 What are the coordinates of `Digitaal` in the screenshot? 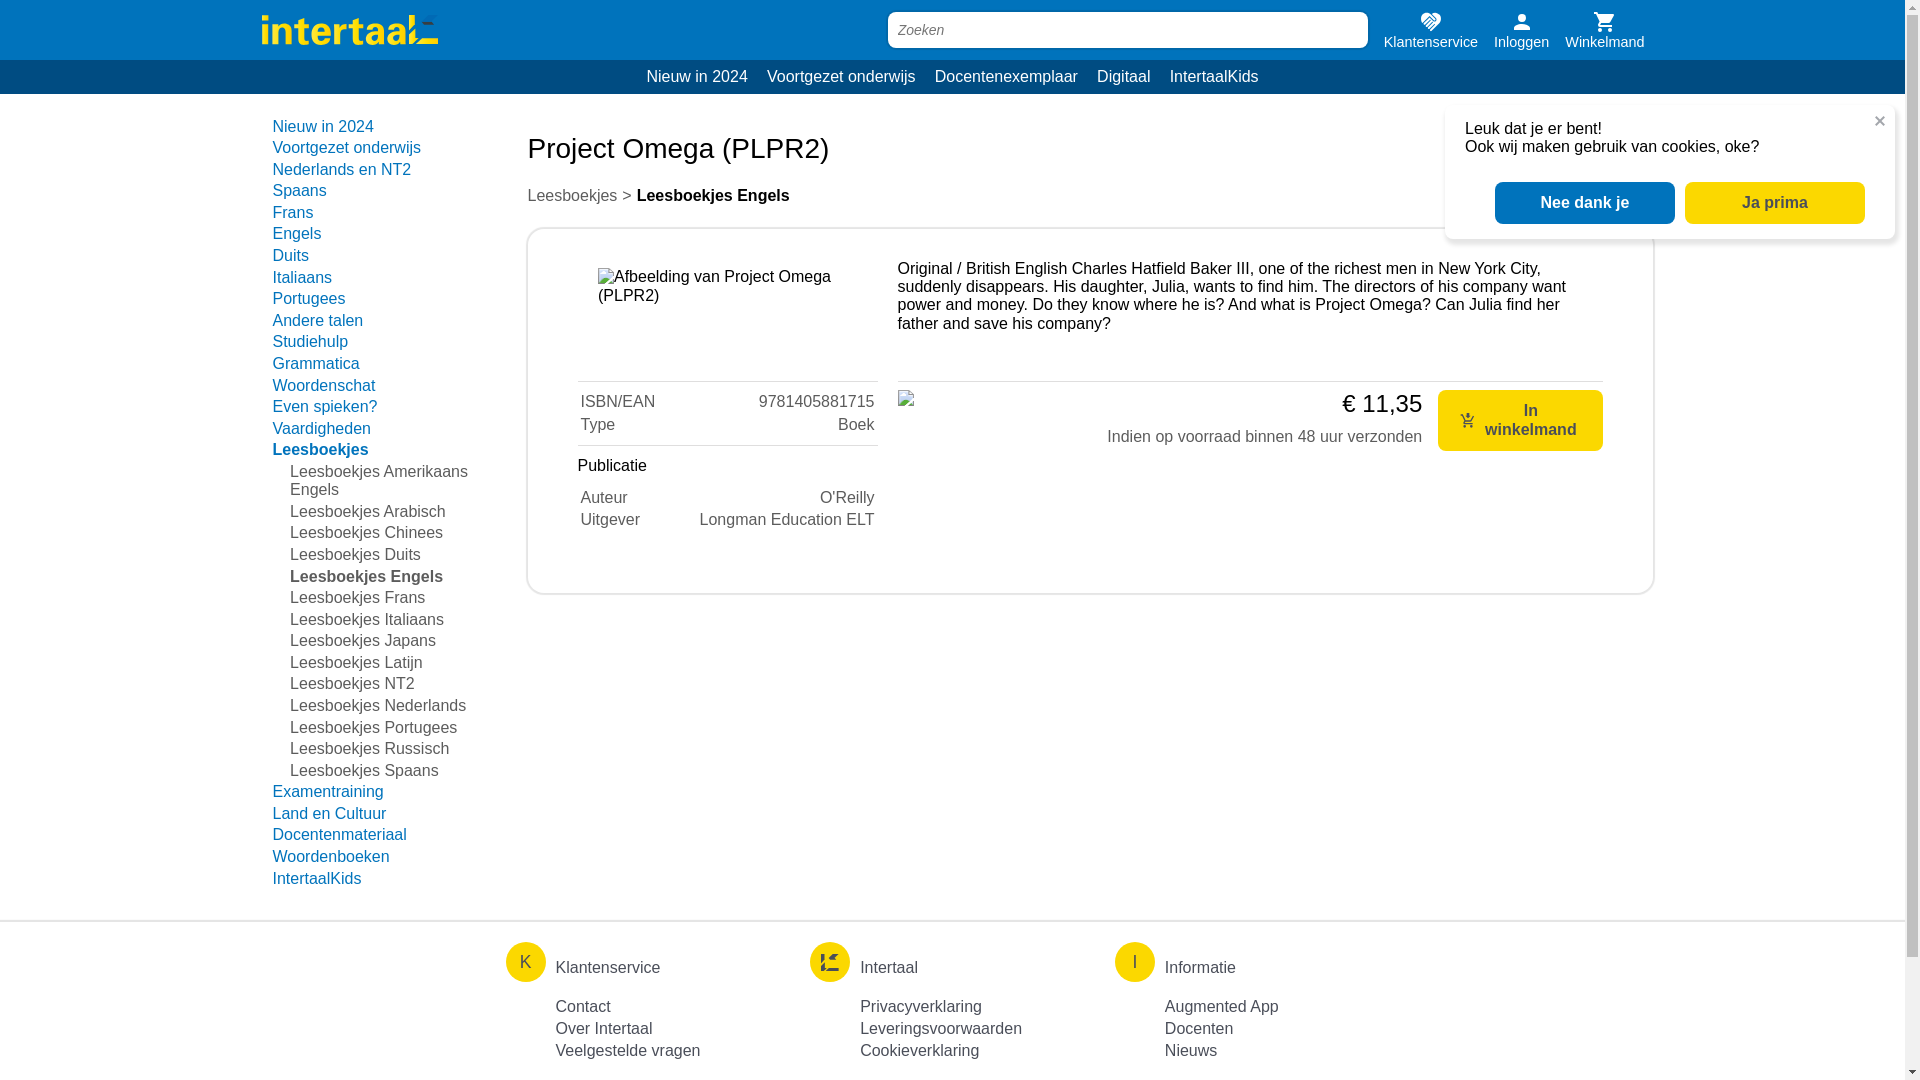 It's located at (1124, 76).